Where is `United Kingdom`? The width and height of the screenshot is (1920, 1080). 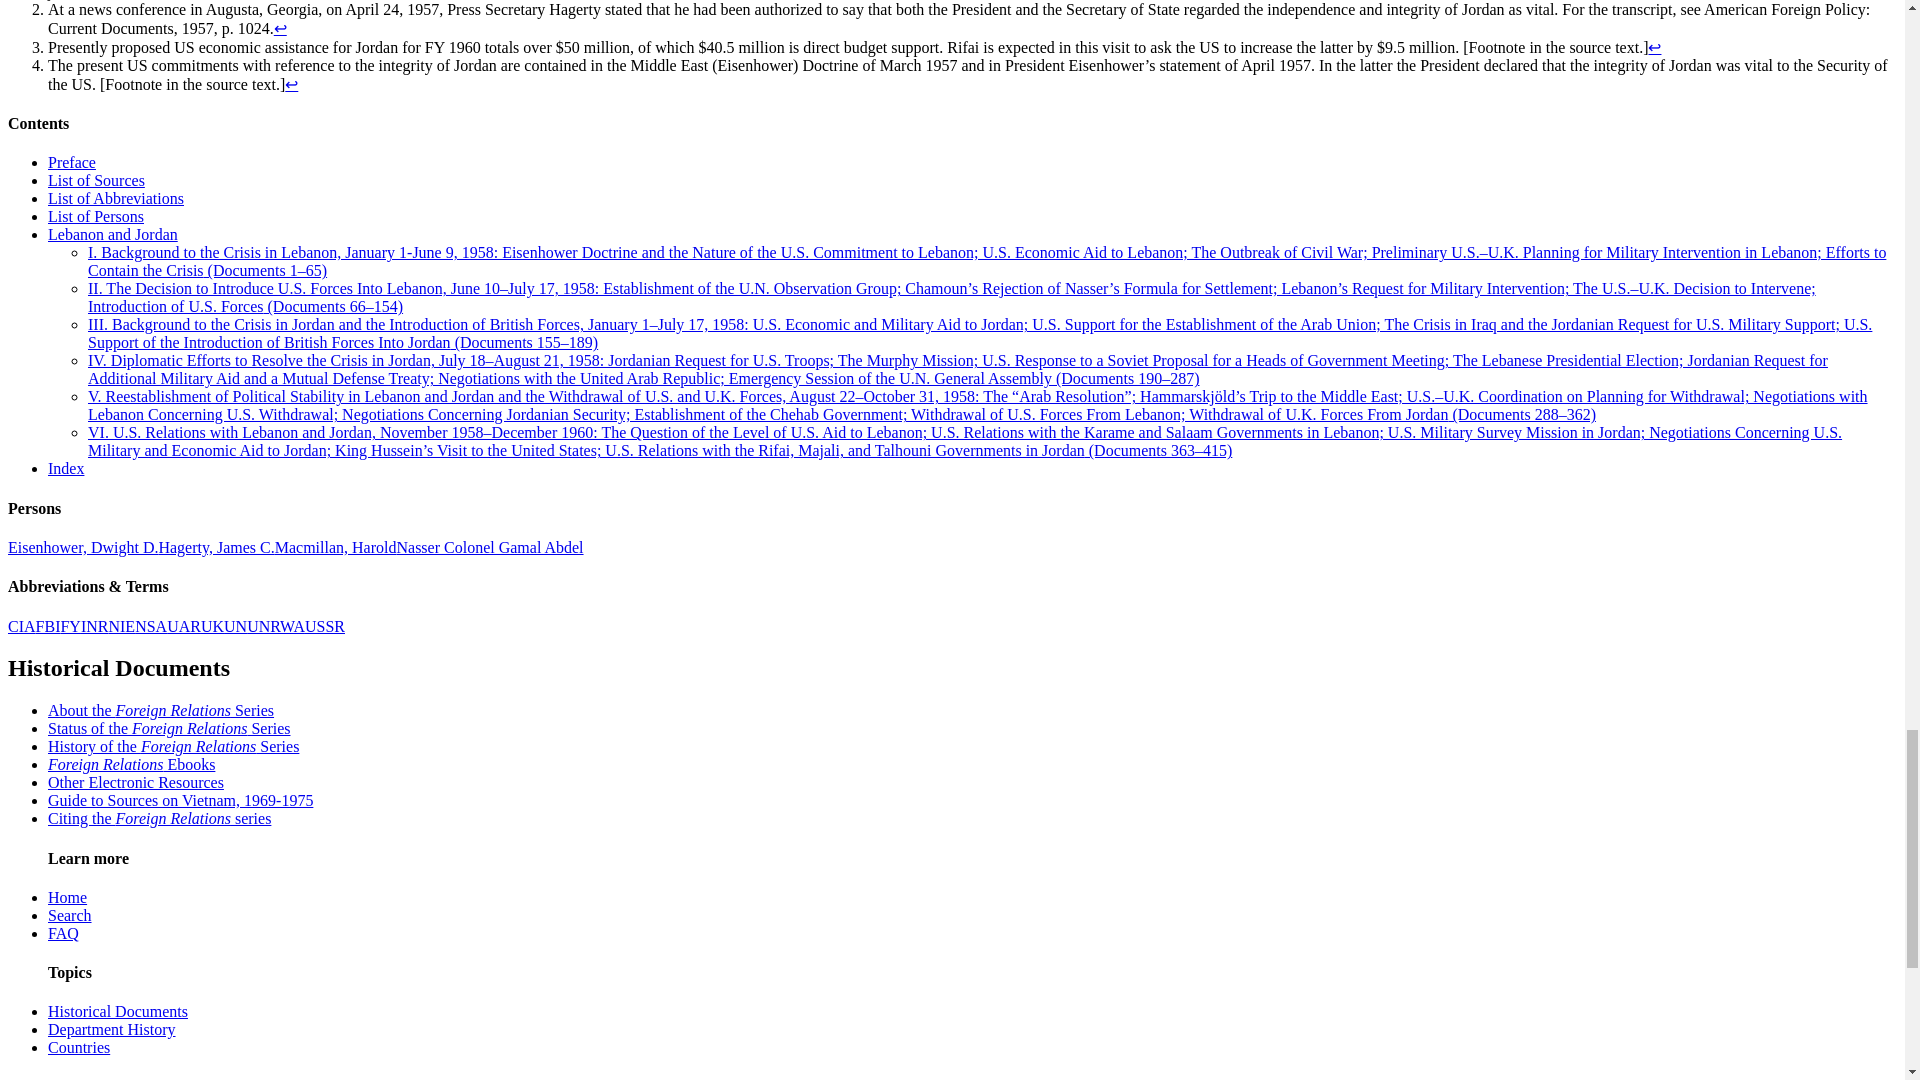 United Kingdom is located at coordinates (212, 626).